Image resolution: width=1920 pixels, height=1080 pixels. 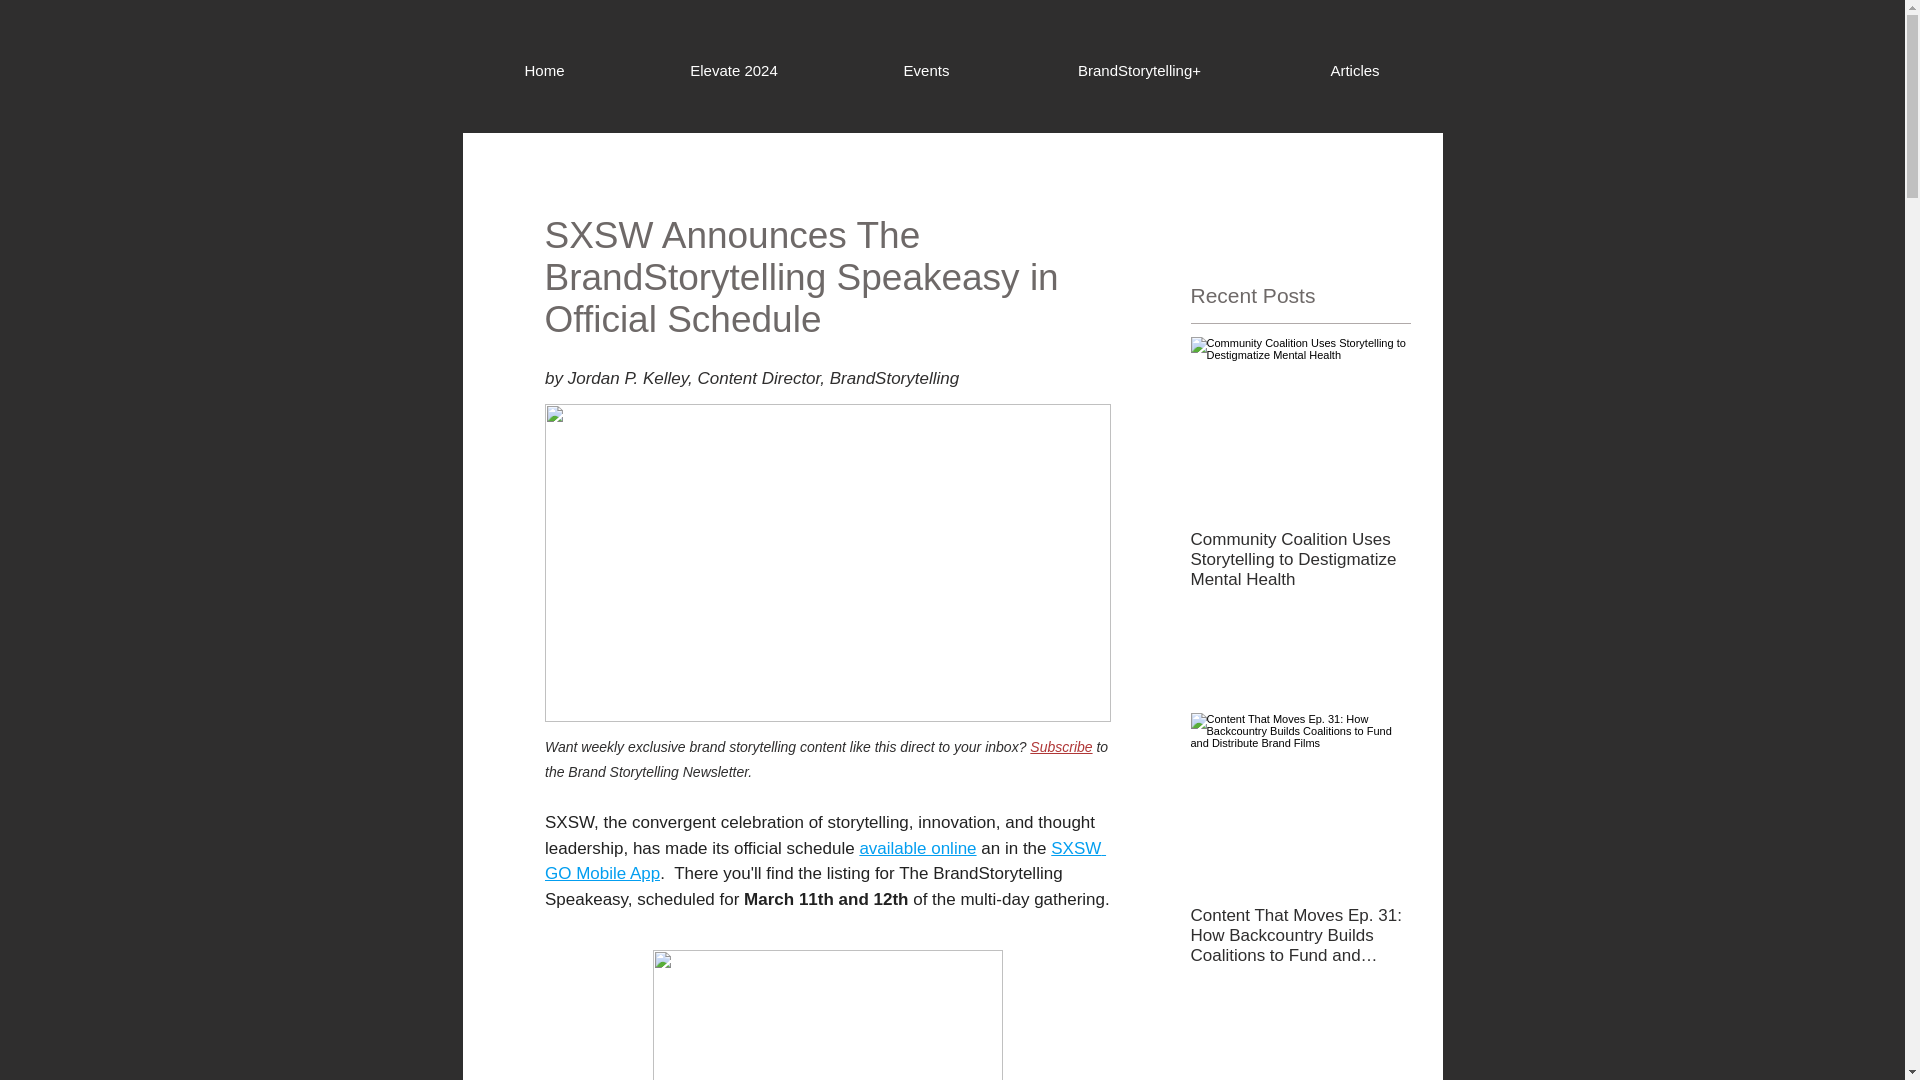 I want to click on Home, so click(x=544, y=71).